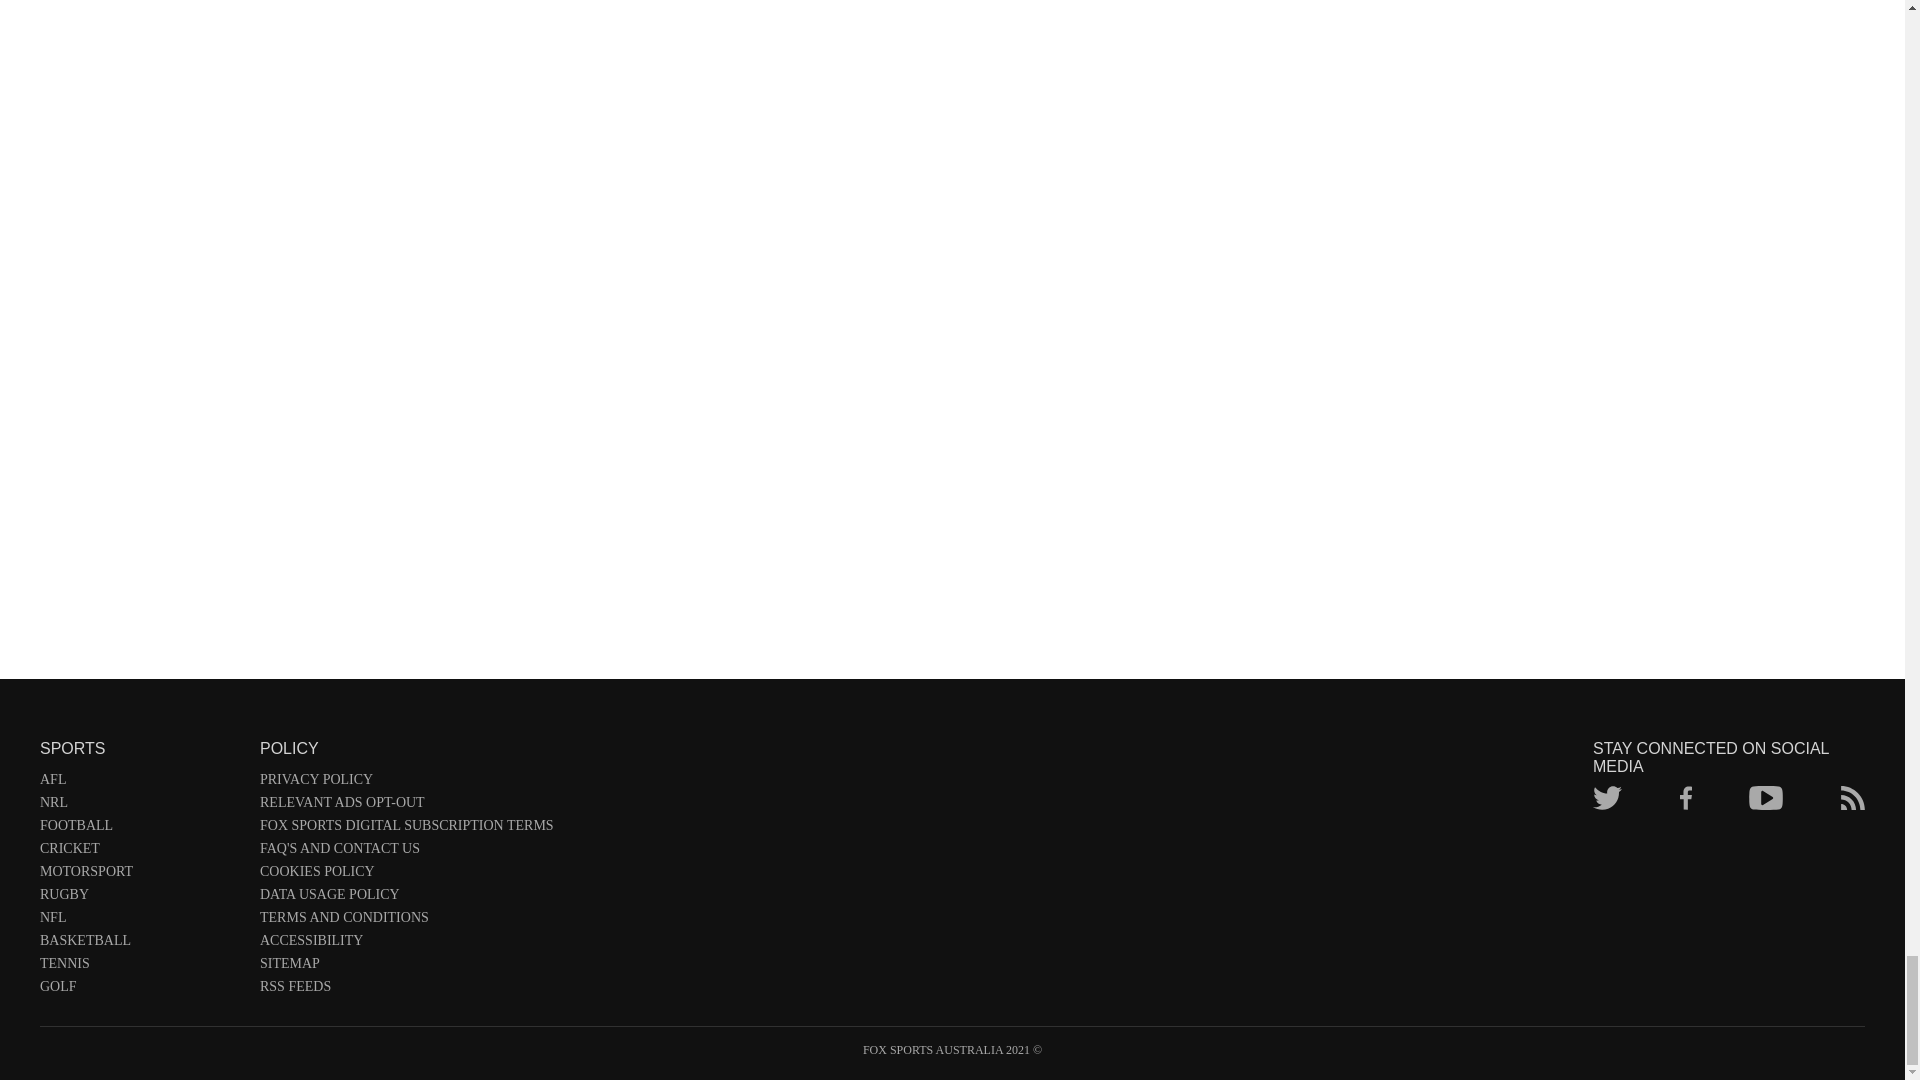  What do you see at coordinates (406, 875) in the screenshot?
I see `COOKIES POLICY` at bounding box center [406, 875].